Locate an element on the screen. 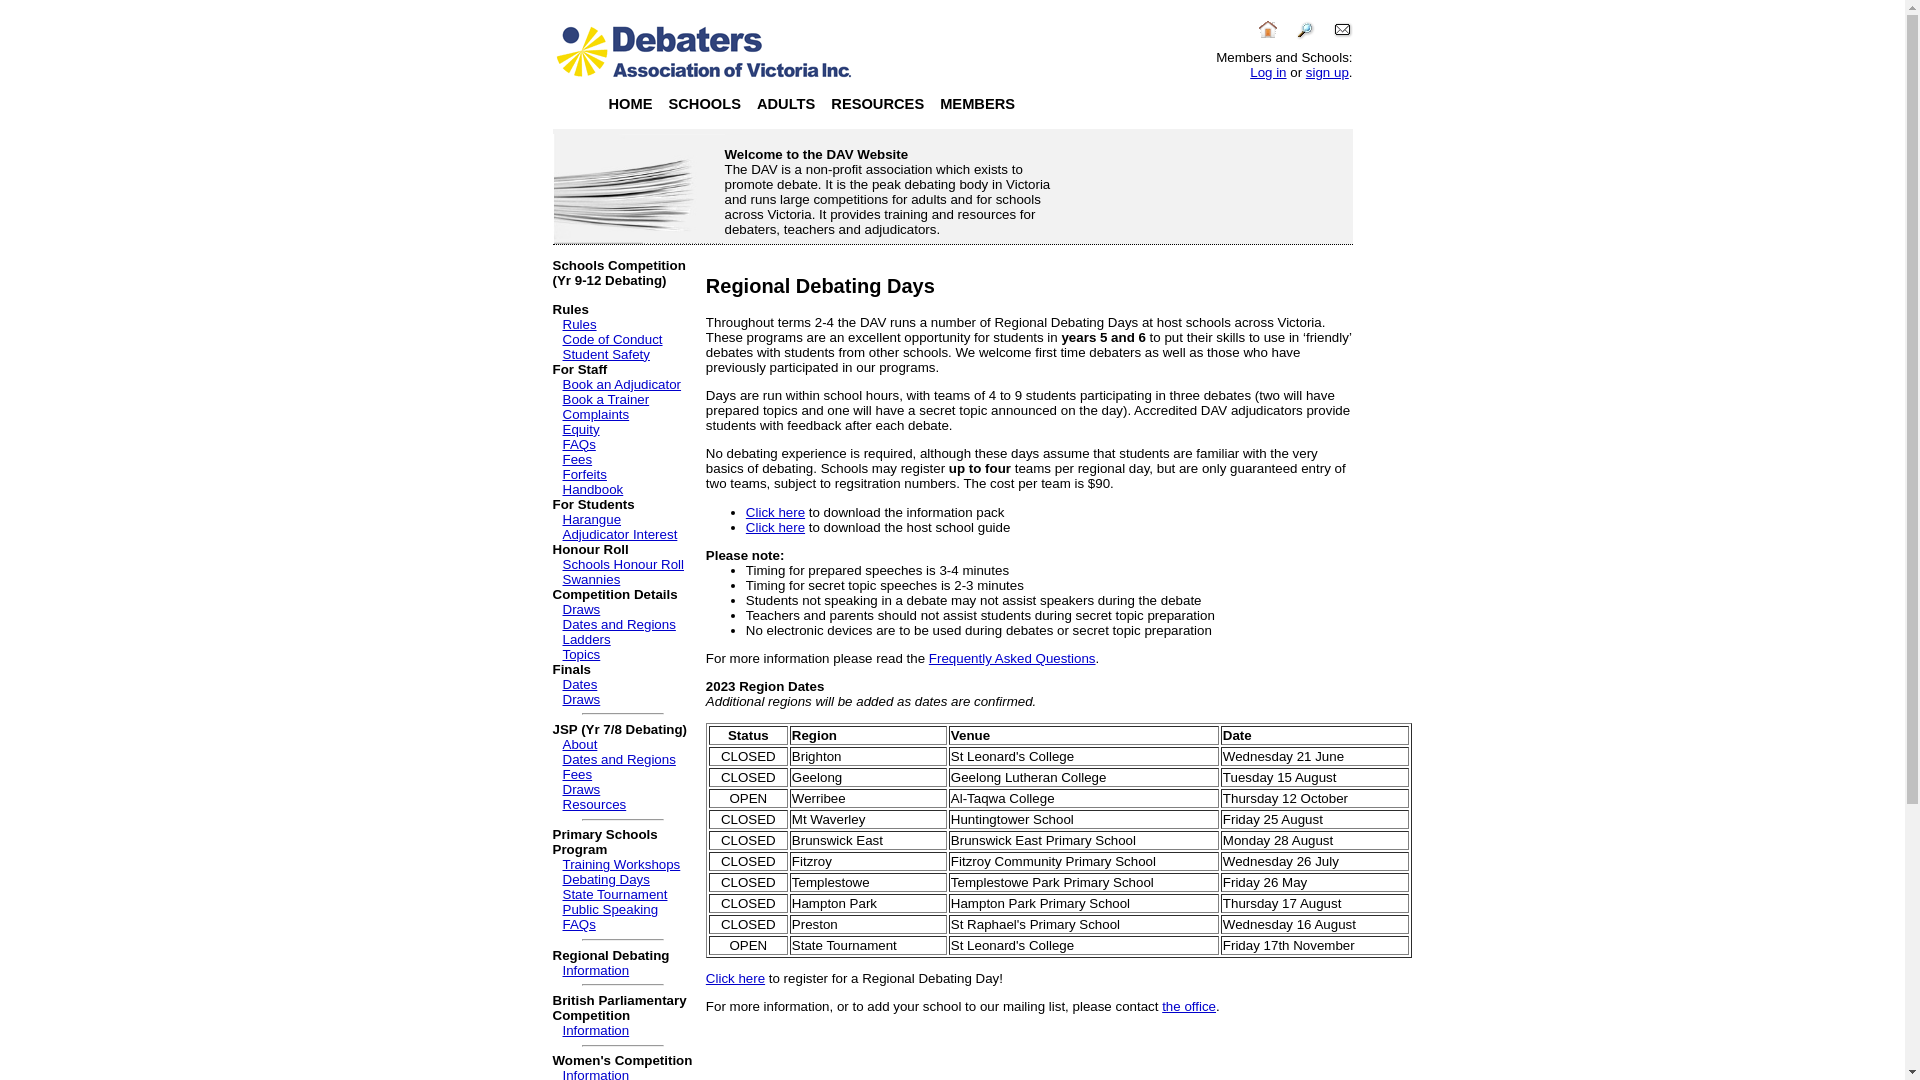 The image size is (1920, 1080). Topics is located at coordinates (581, 654).